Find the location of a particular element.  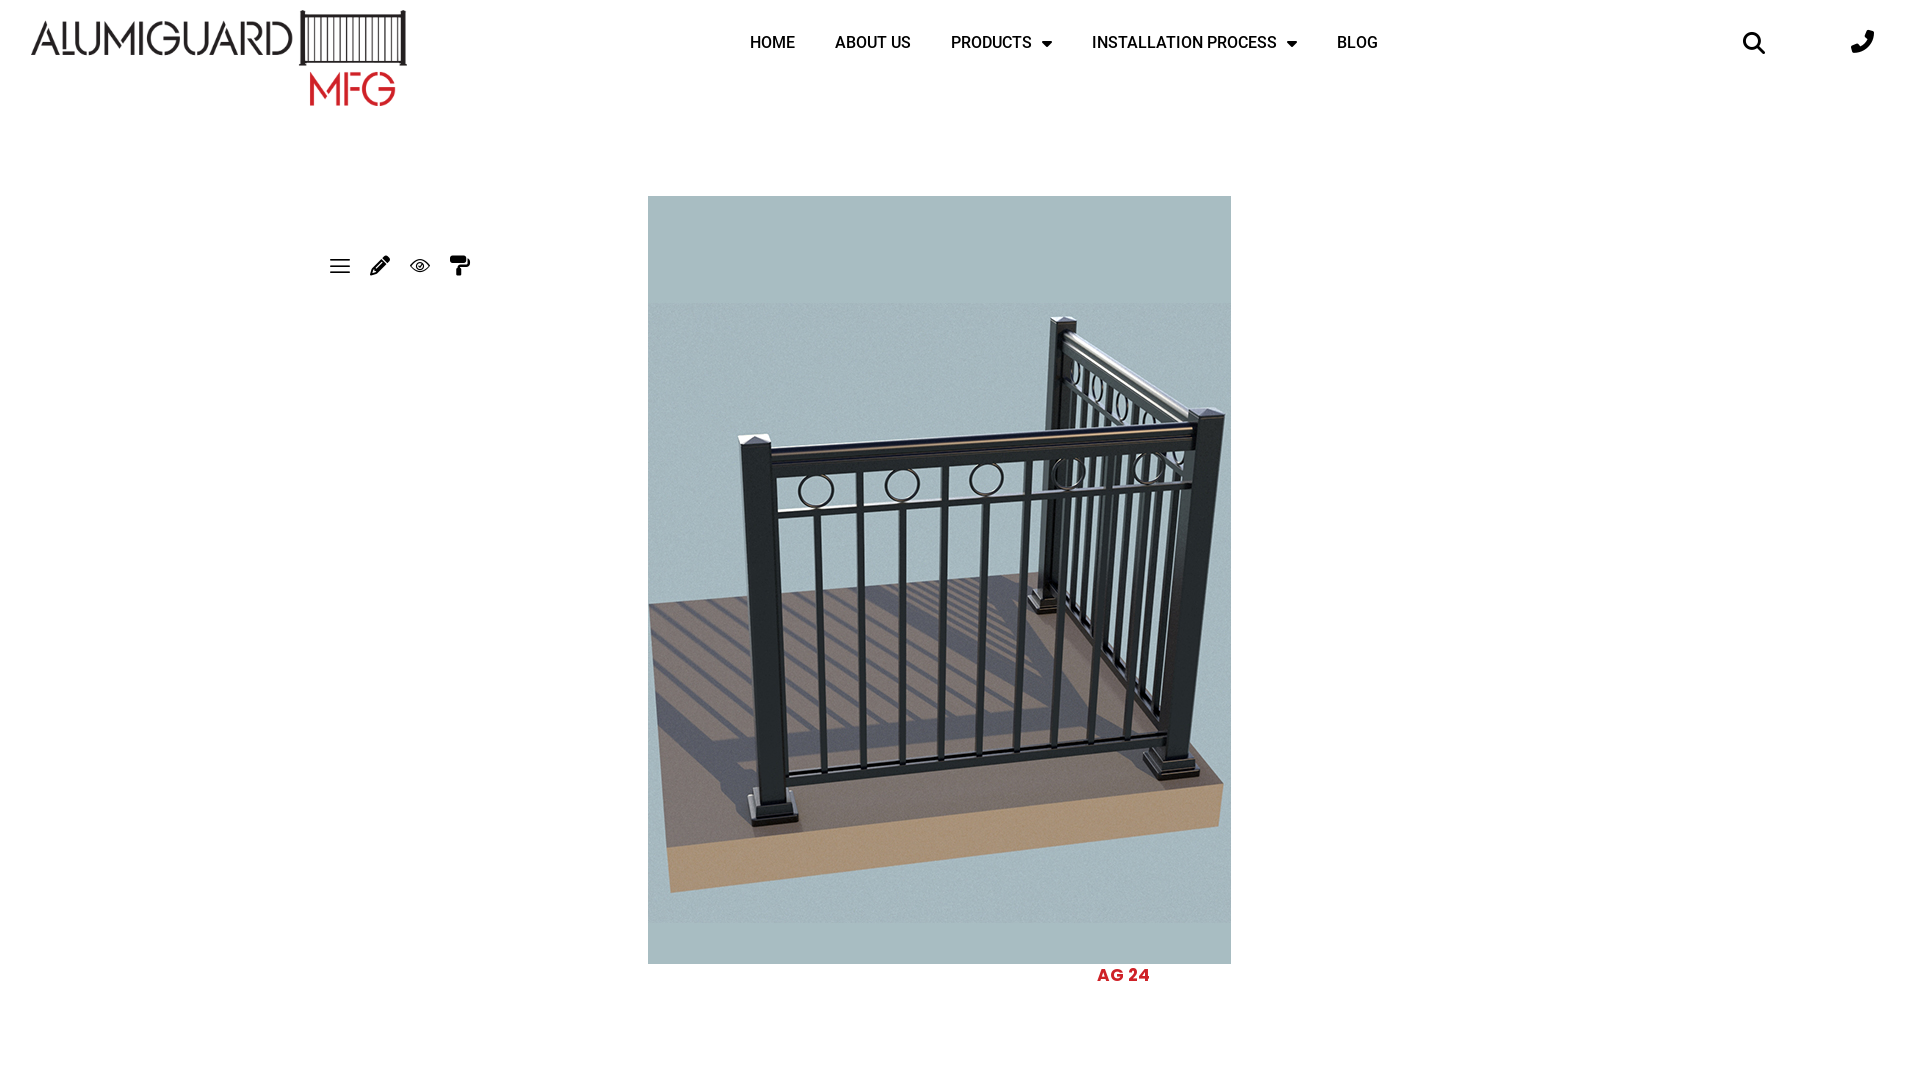

Draw is located at coordinates (380, 266).